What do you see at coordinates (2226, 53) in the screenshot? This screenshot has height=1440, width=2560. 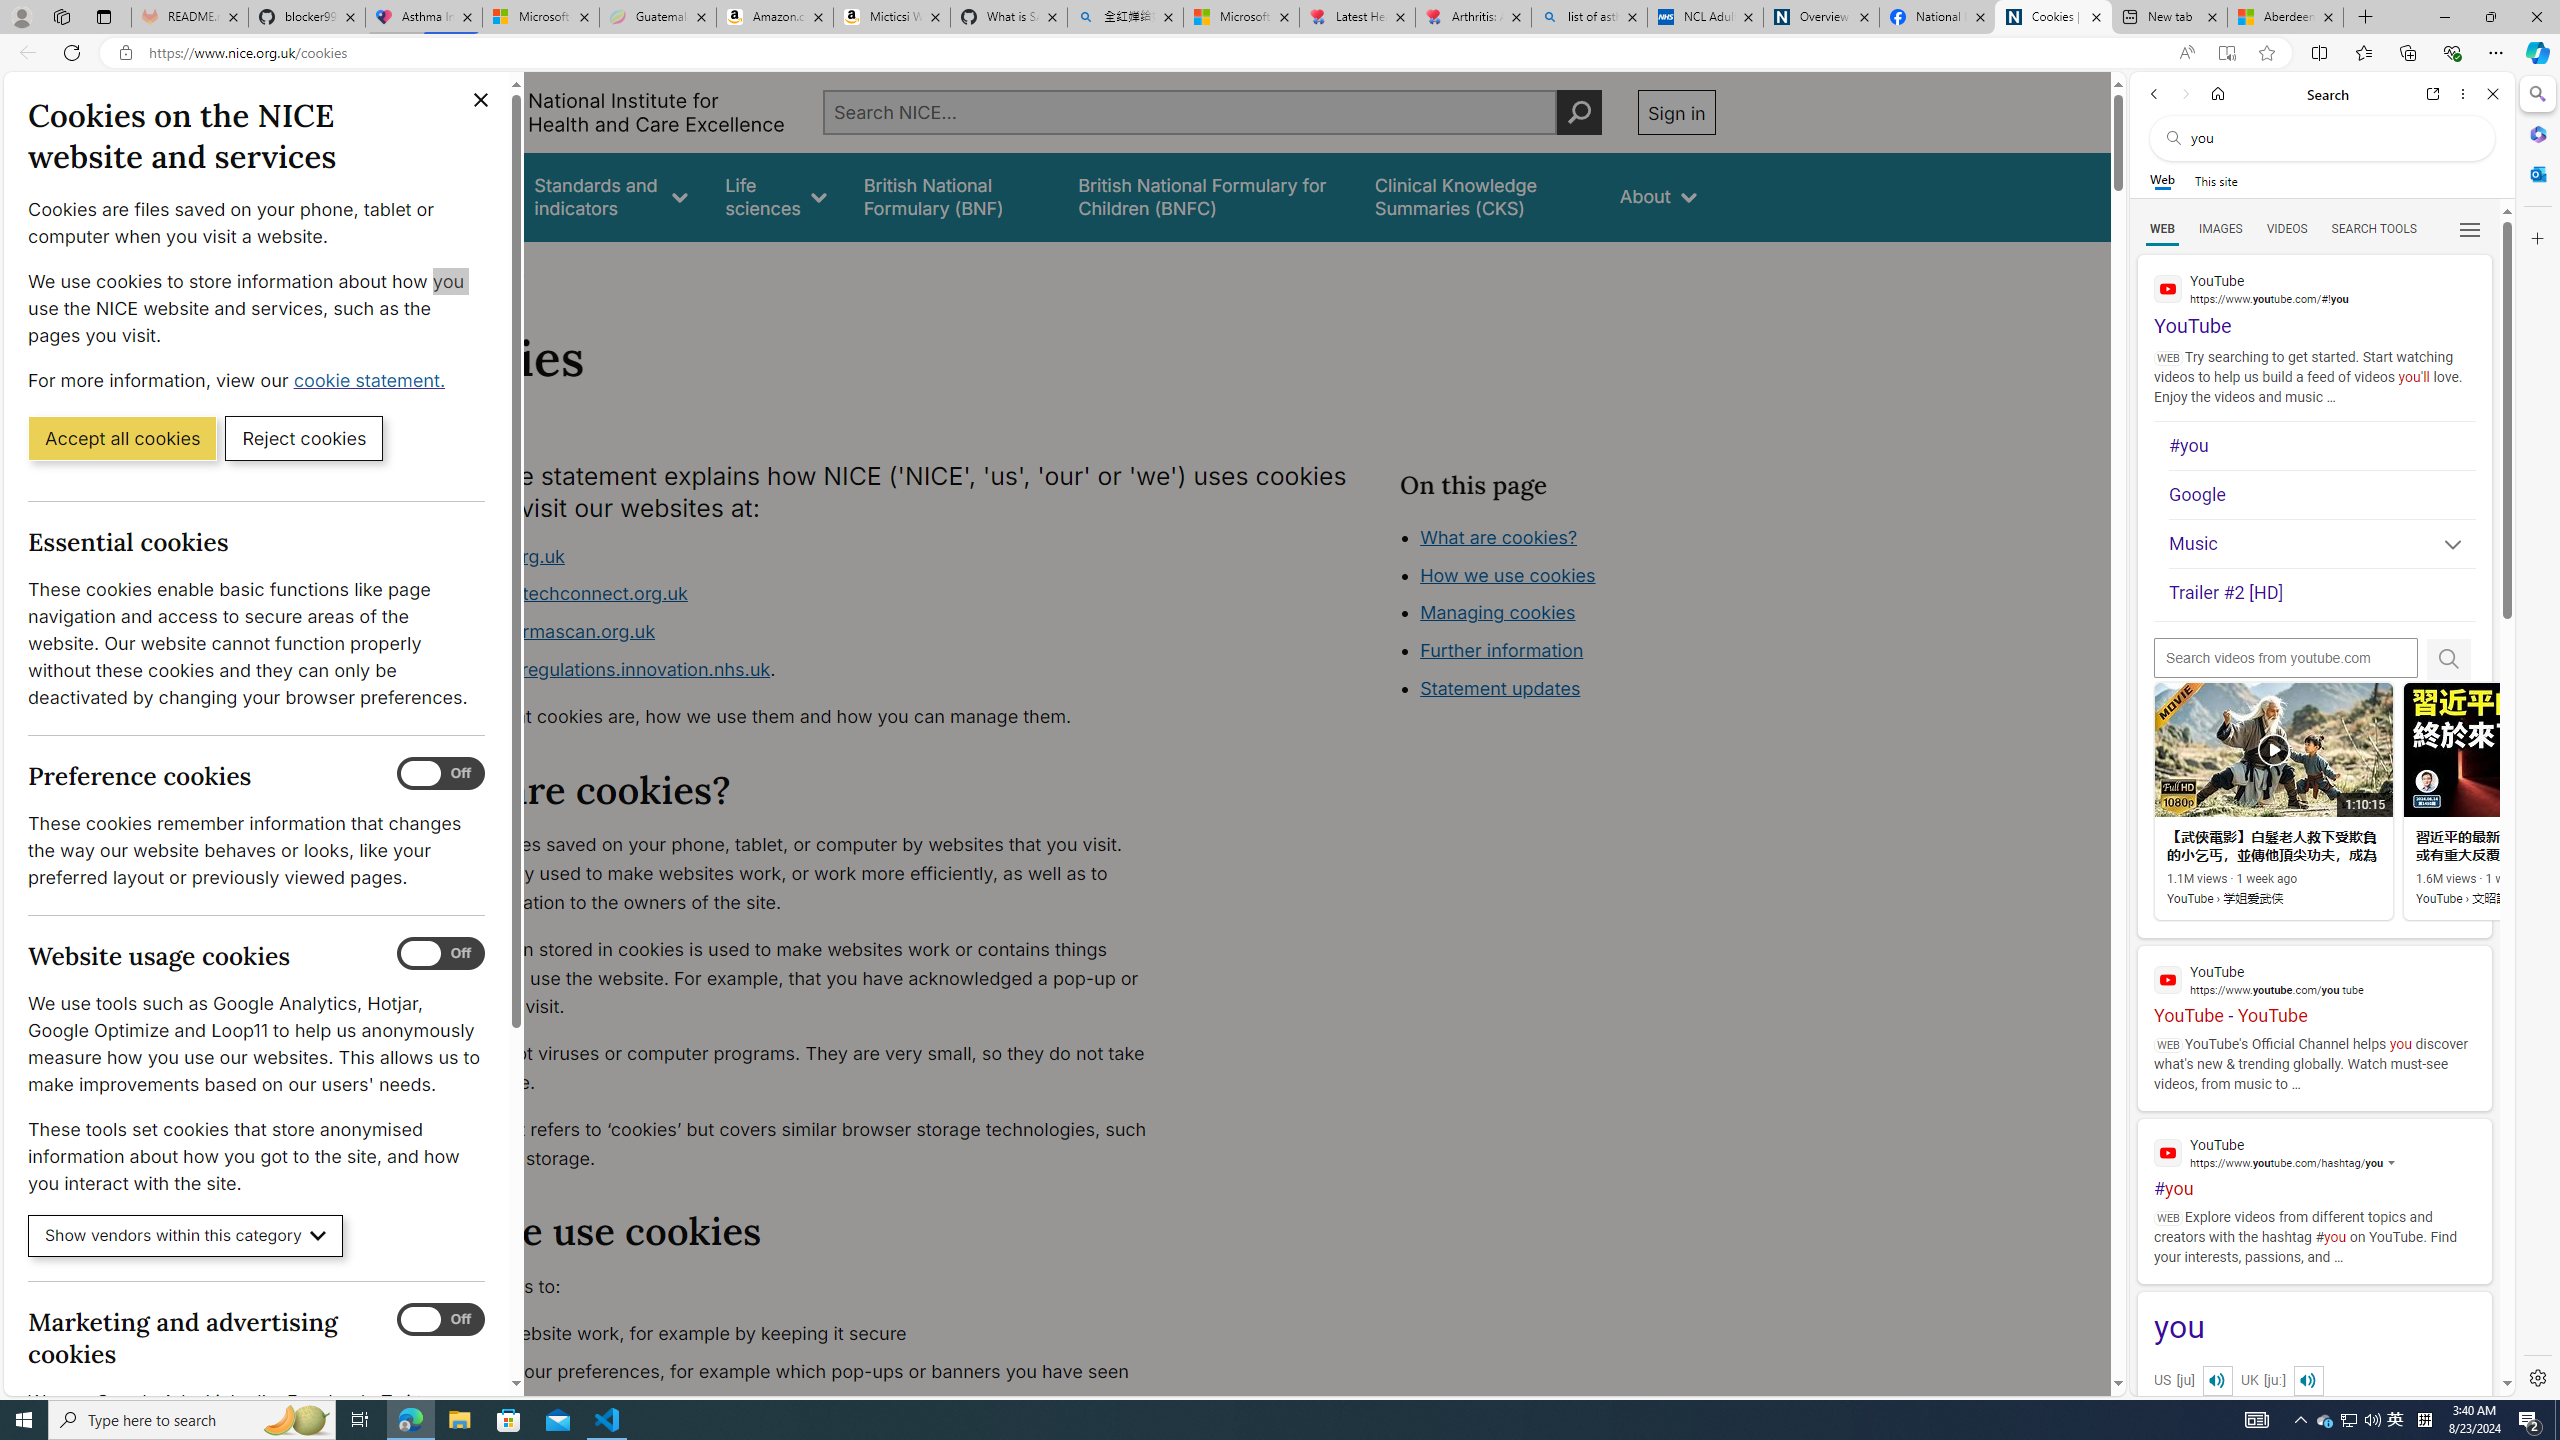 I see `Enter Immersive Reader (F9)` at bounding box center [2226, 53].